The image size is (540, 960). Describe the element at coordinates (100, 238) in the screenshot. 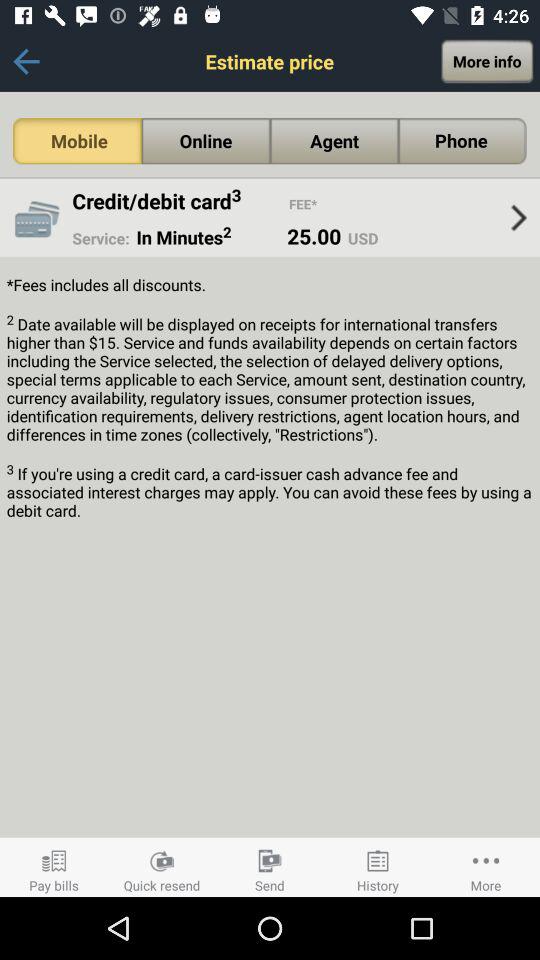

I see `press service: item` at that location.